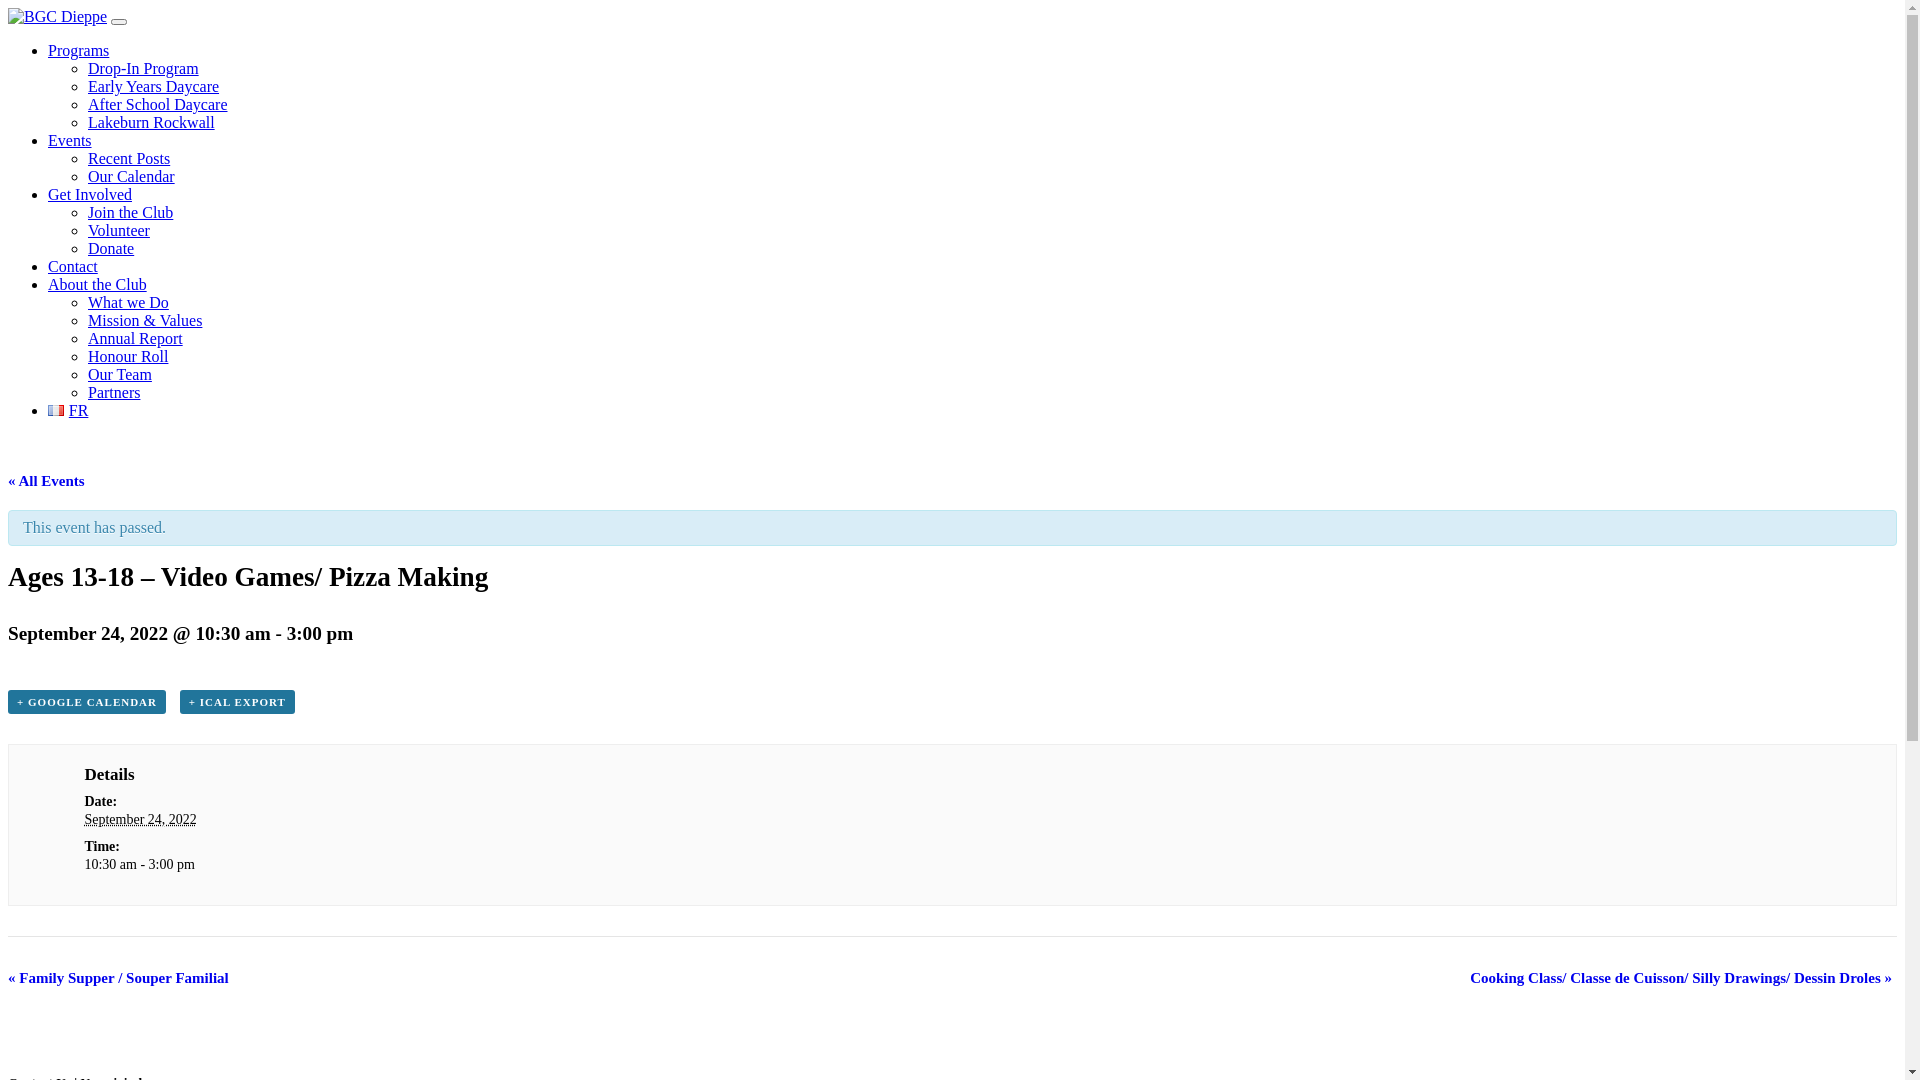  Describe the element at coordinates (128, 356) in the screenshot. I see `Honour Roll` at that location.